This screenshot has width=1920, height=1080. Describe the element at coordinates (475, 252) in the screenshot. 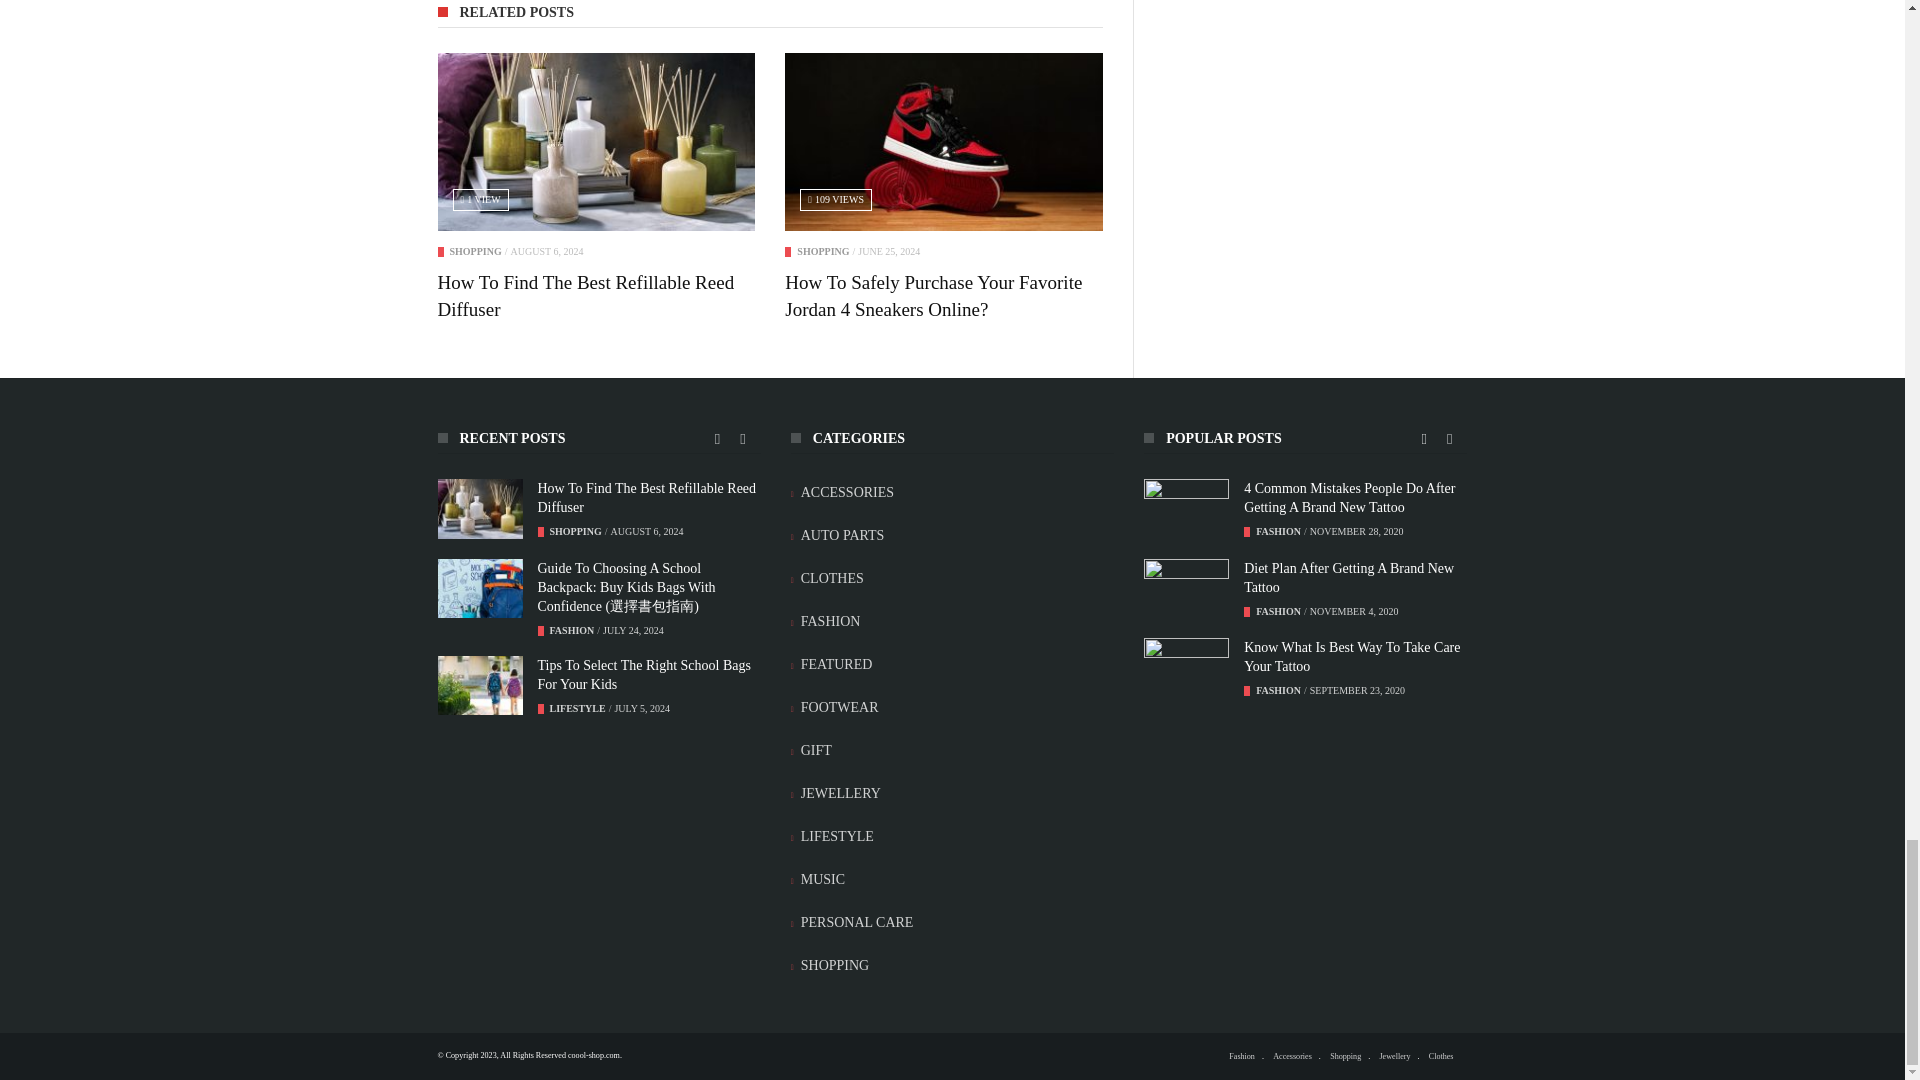

I see `SHOPPING` at that location.